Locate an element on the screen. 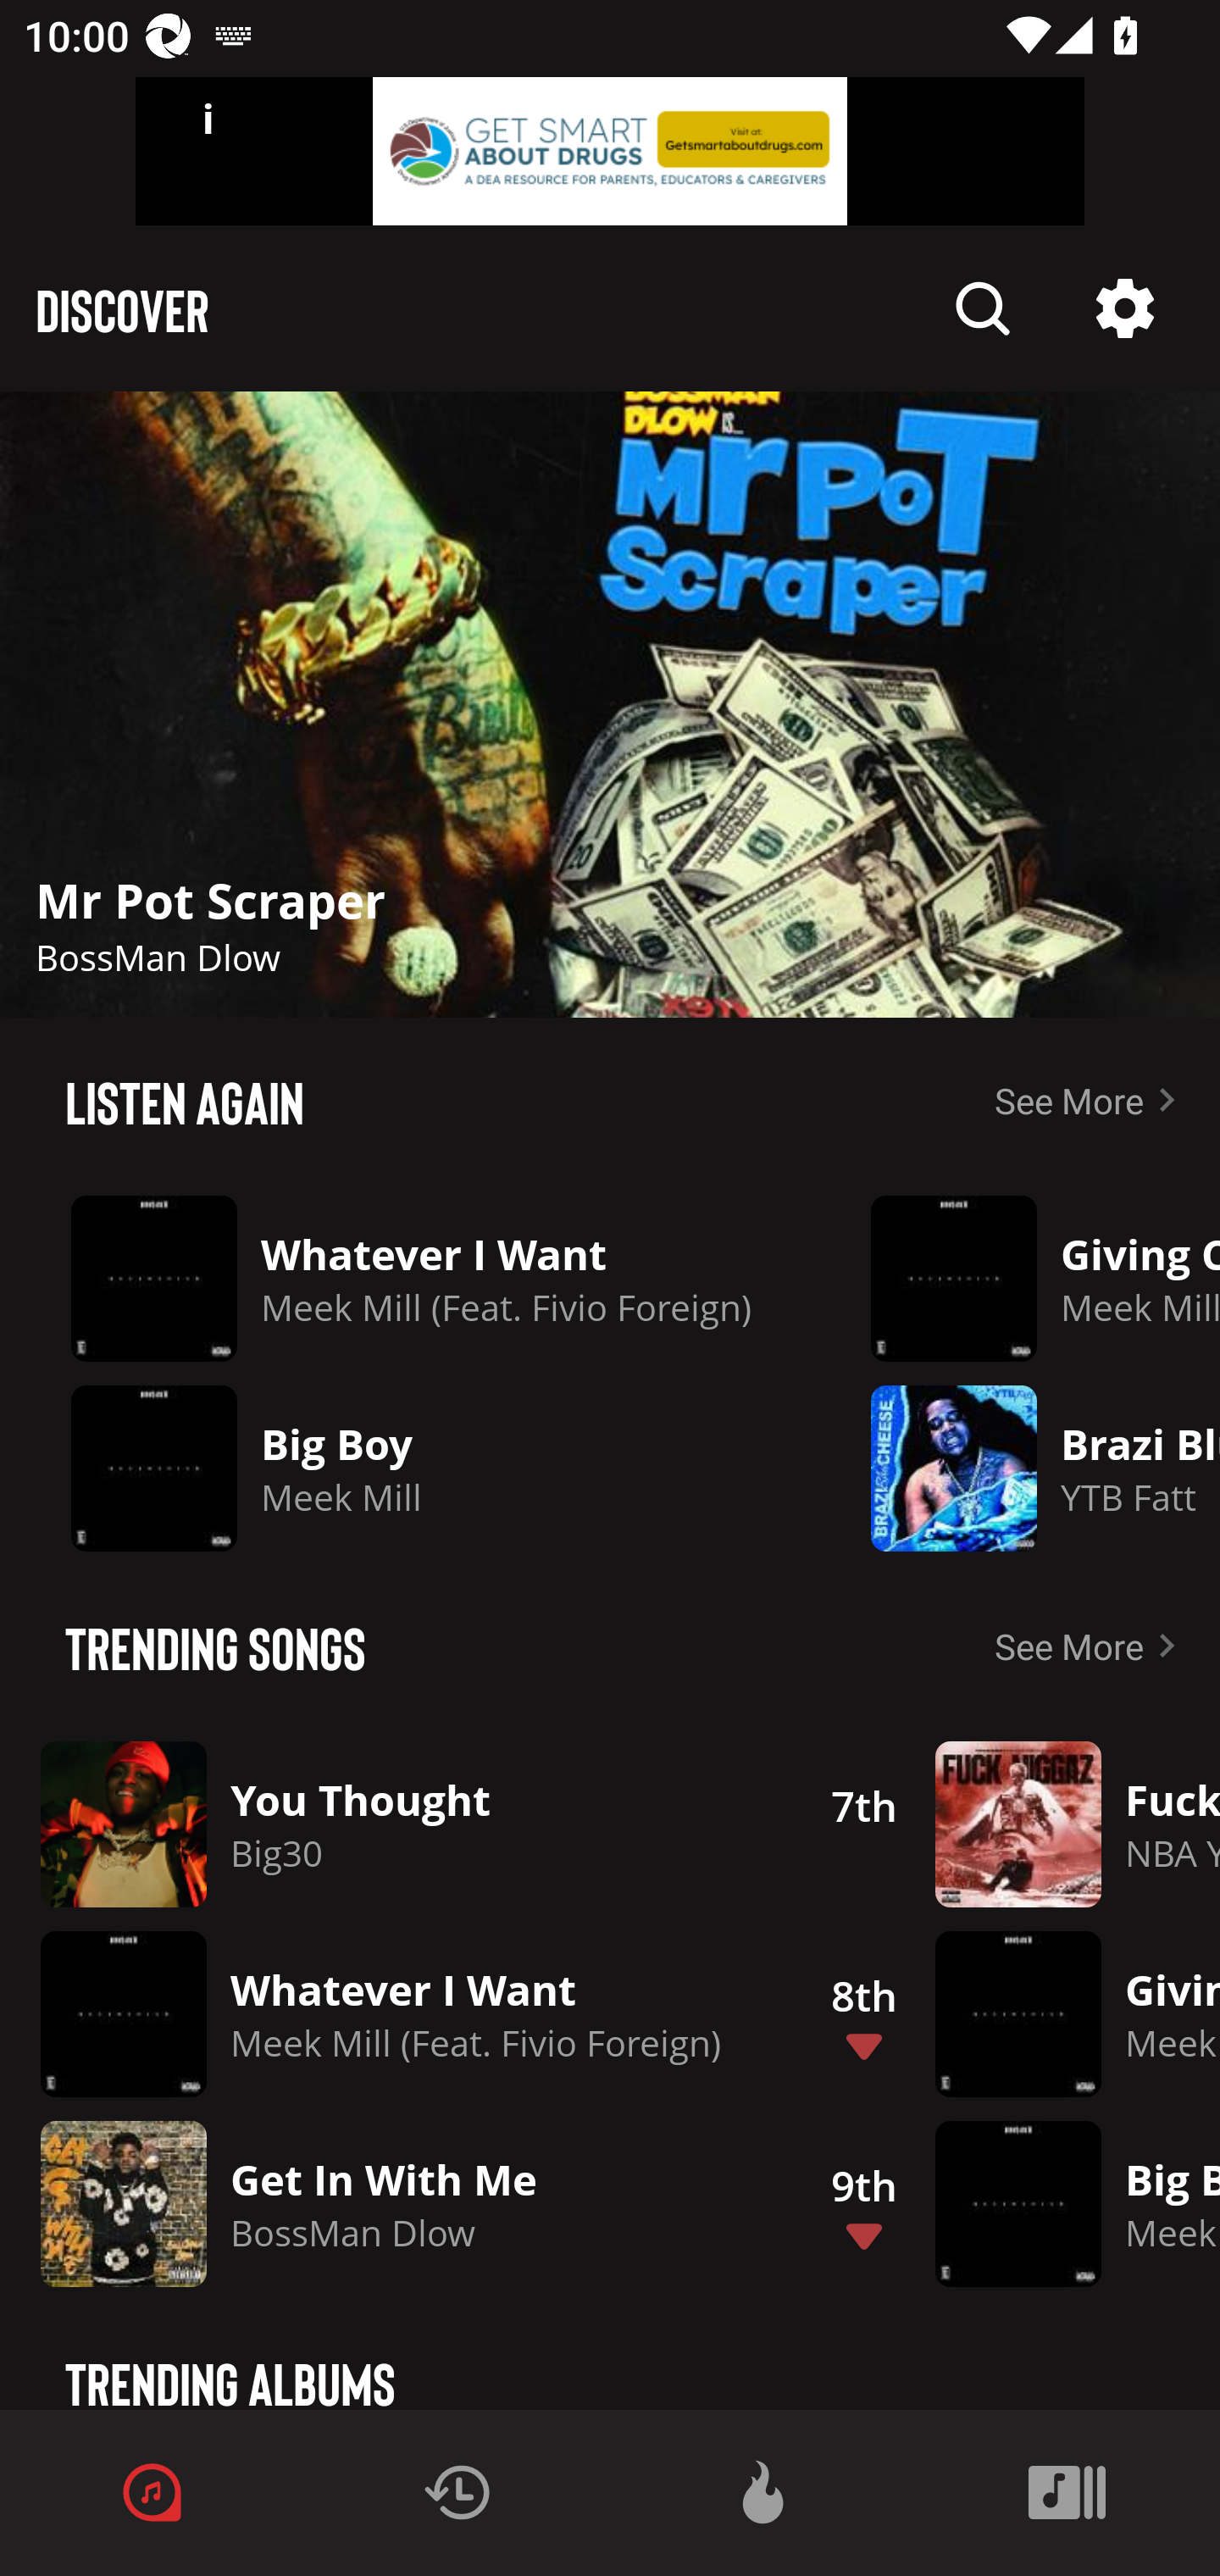 The image size is (1220, 2576). Description is located at coordinates (610, 704).